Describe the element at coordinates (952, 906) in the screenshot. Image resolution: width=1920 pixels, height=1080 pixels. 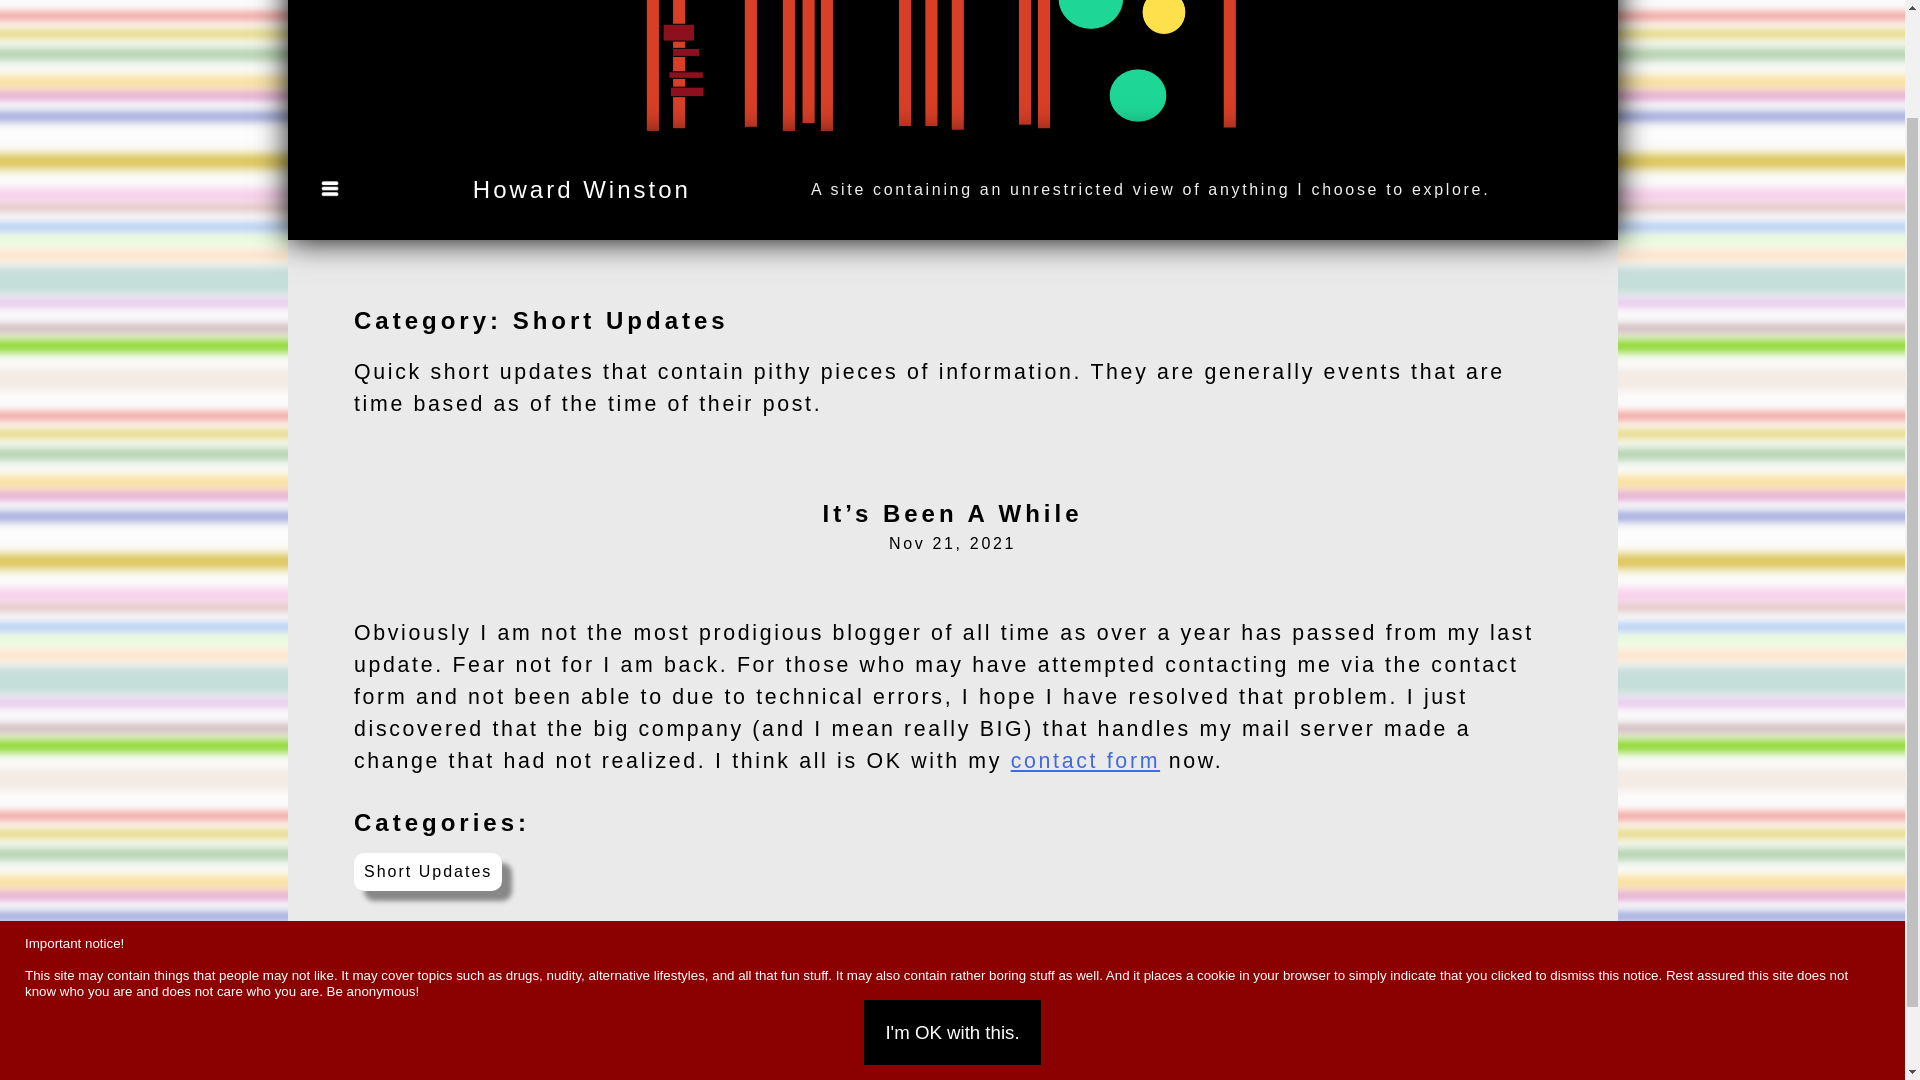
I see `I'm OK with this.` at that location.